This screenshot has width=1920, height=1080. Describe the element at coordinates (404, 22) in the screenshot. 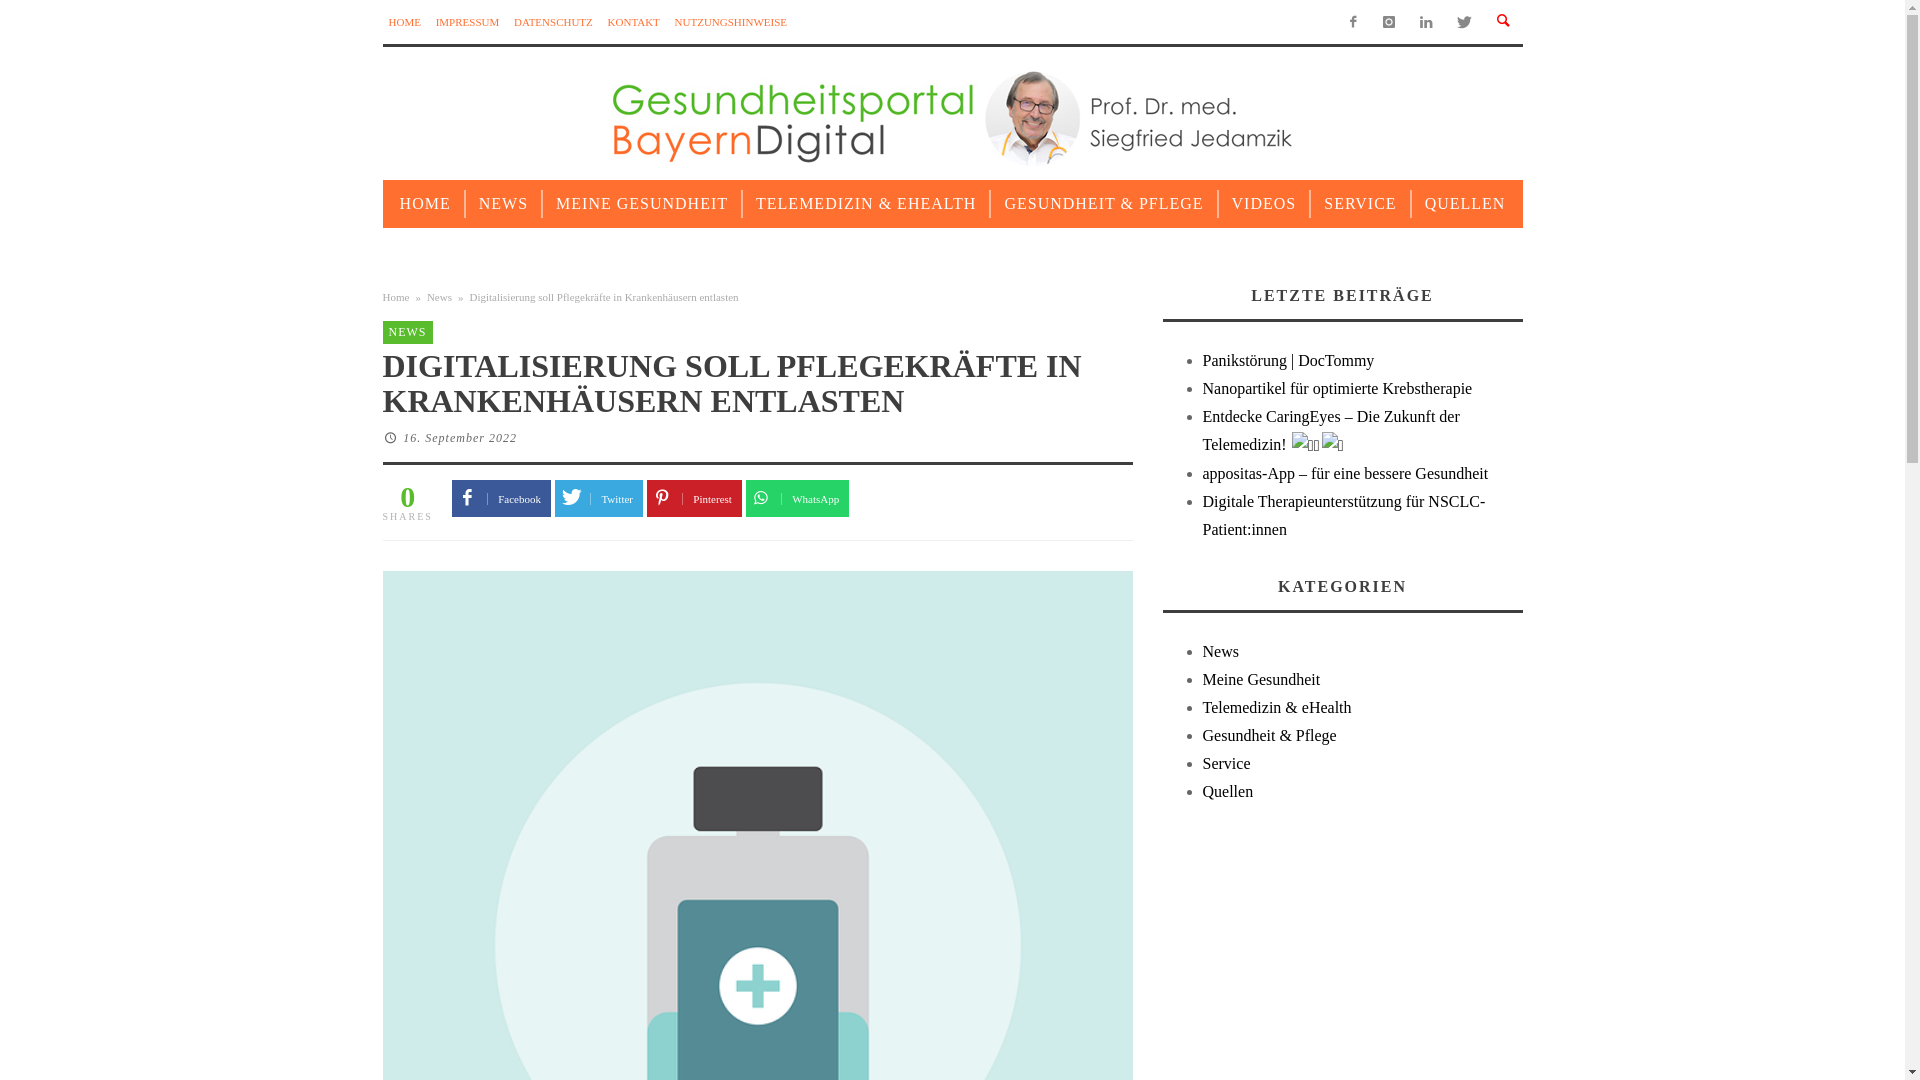

I see `HOME` at that location.